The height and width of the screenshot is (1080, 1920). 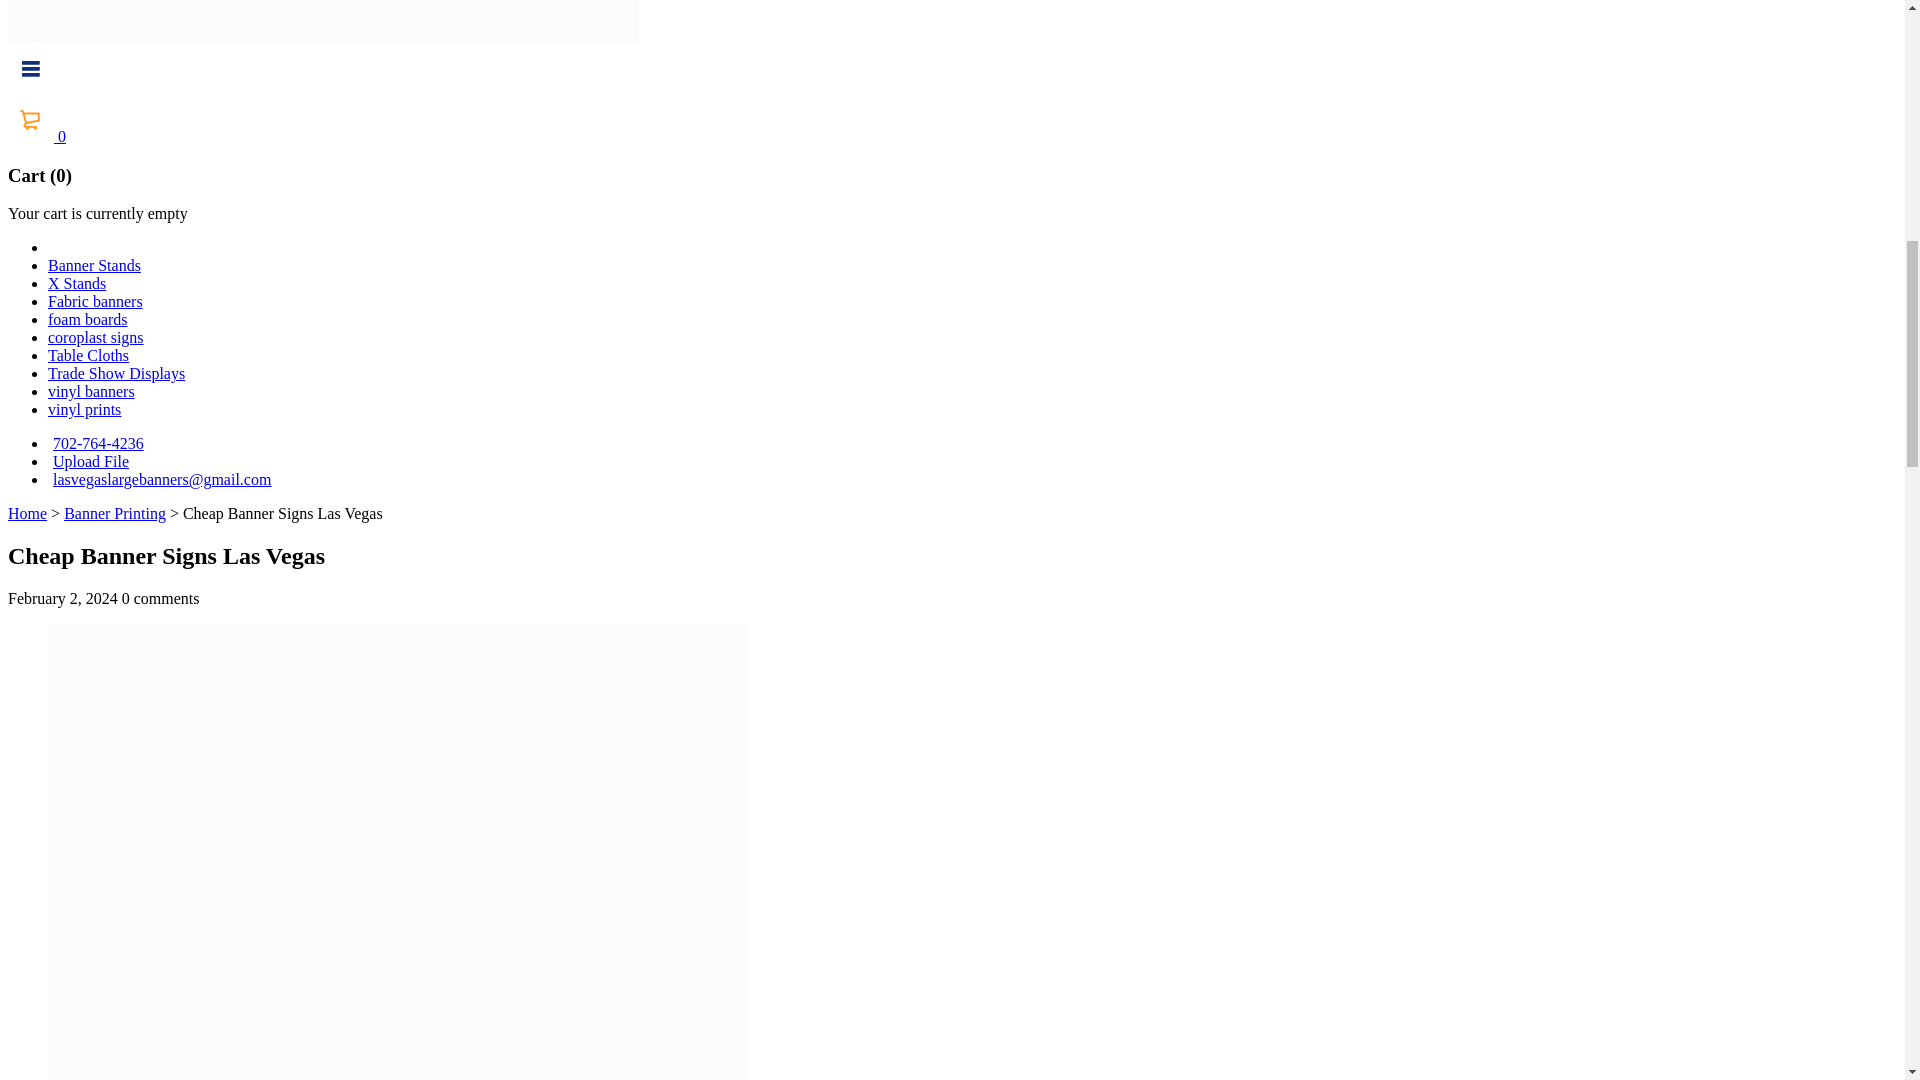 I want to click on Las Vegas Large Banners, so click(x=323, y=21).